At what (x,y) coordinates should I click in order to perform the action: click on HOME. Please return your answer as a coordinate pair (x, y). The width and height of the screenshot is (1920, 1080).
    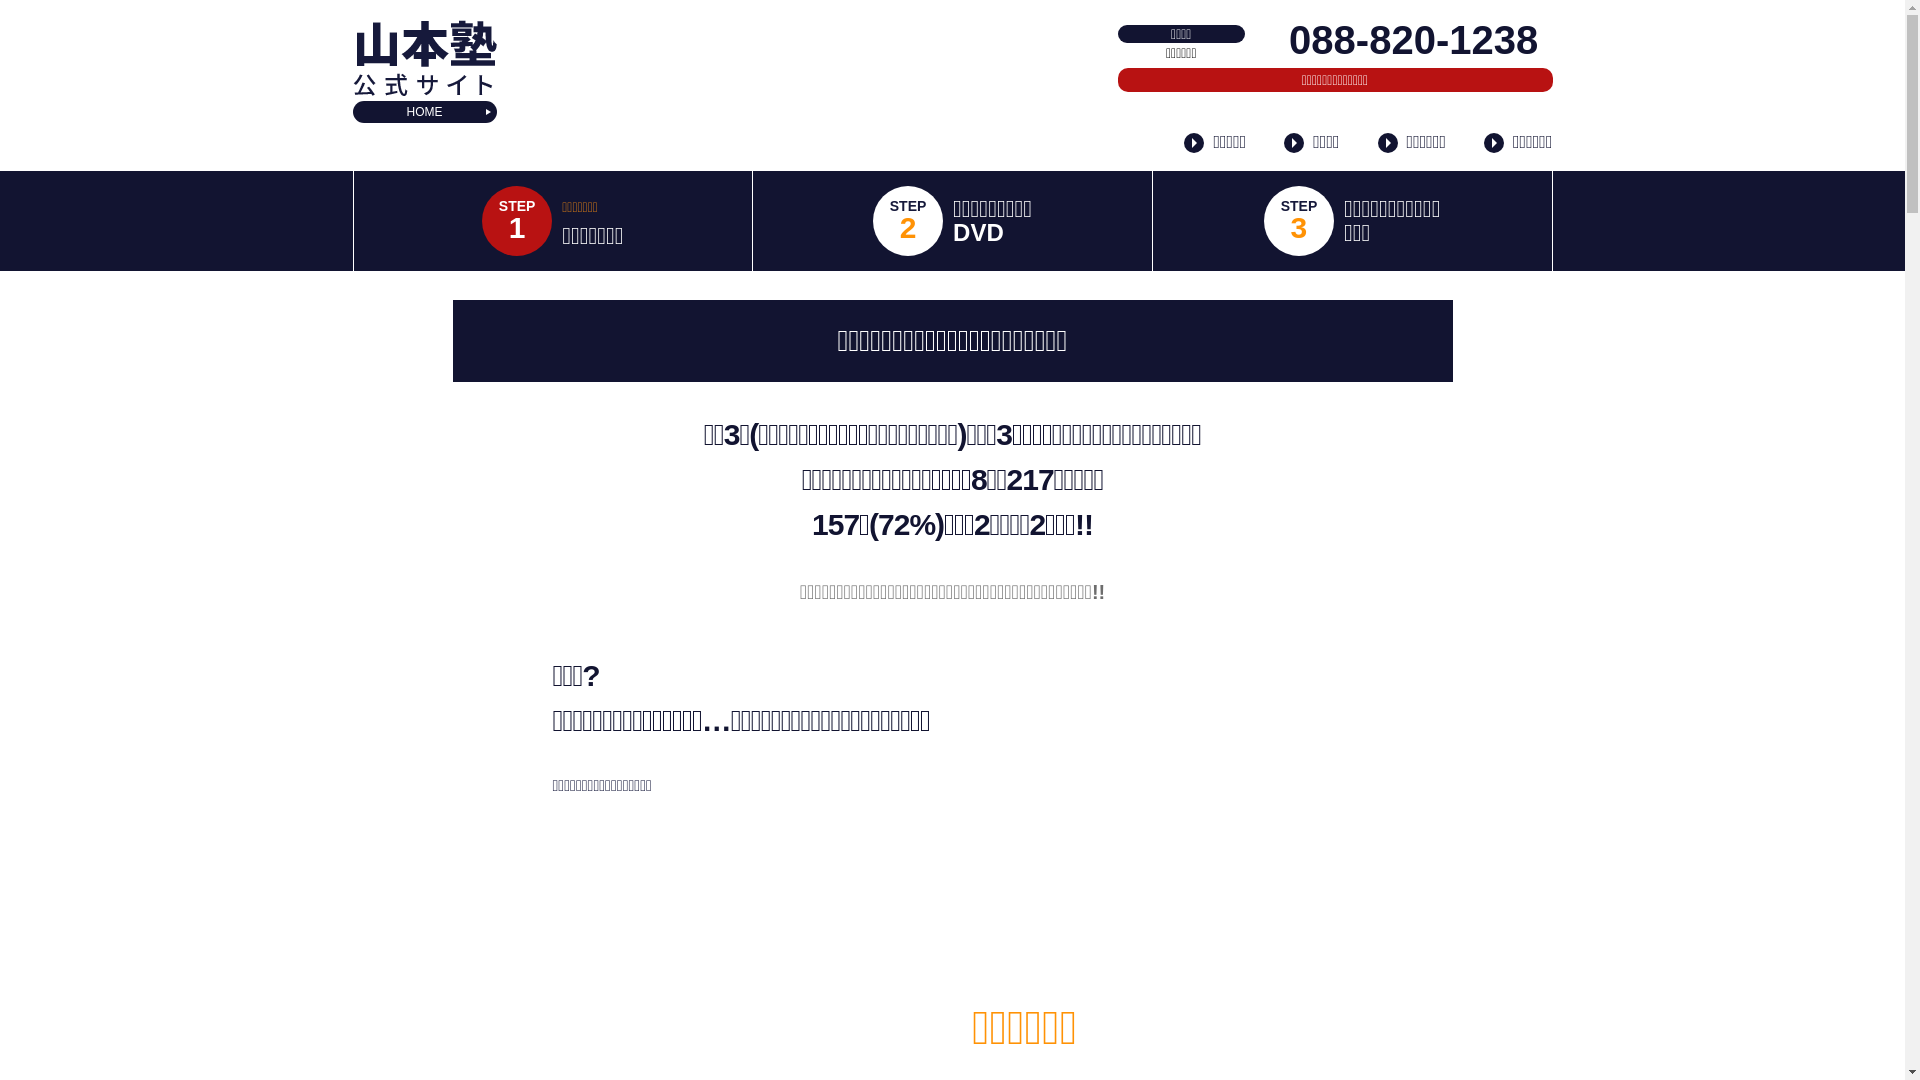
    Looking at the image, I should click on (424, 112).